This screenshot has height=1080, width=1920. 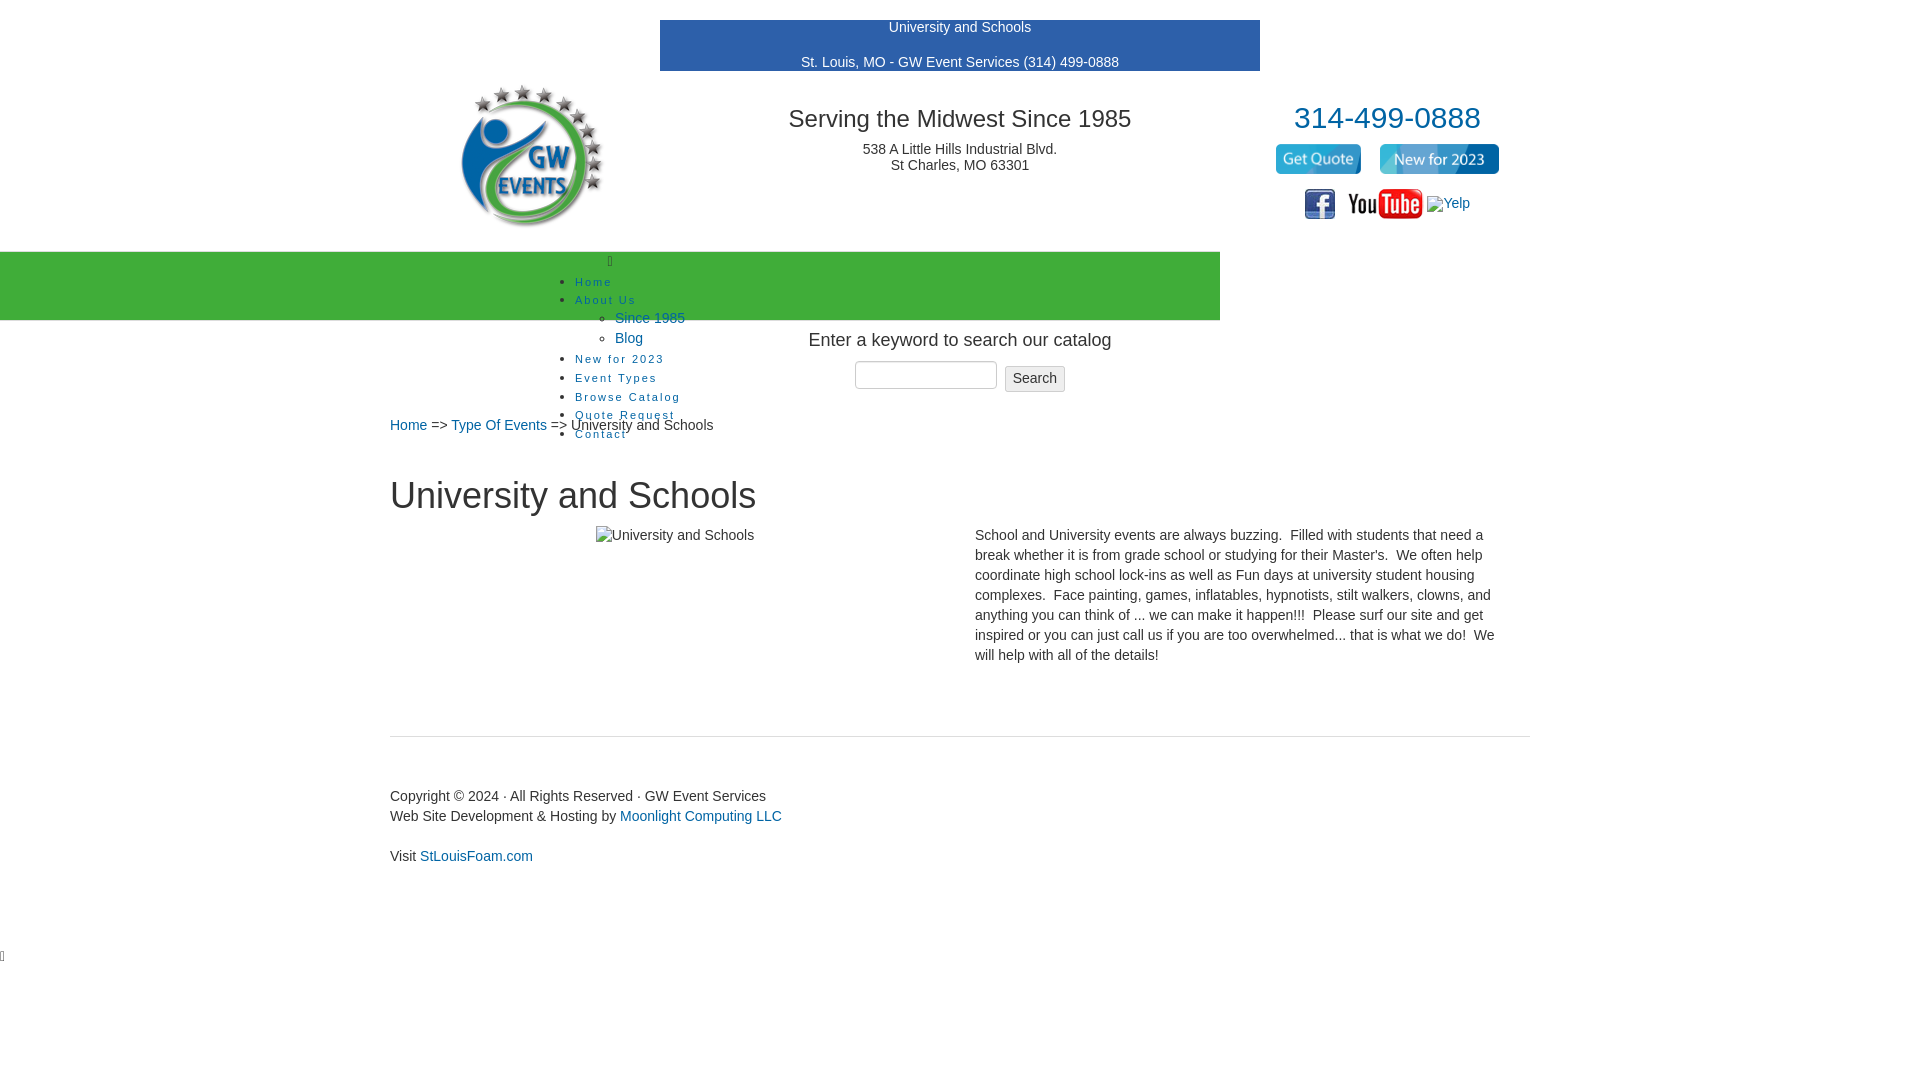 What do you see at coordinates (650, 338) in the screenshot?
I see `Blog` at bounding box center [650, 338].